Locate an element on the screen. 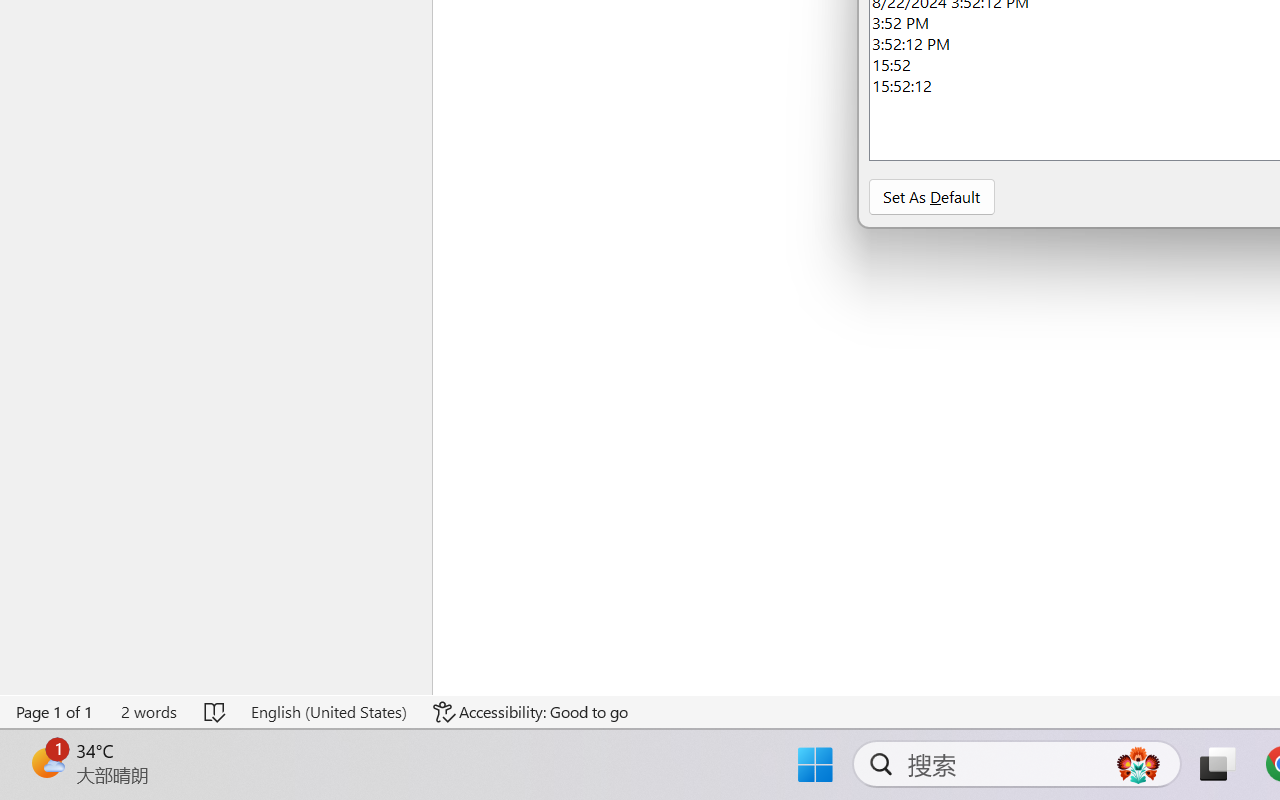 Image resolution: width=1280 pixels, height=800 pixels. AutomationID: BadgeAnchorLargeTicker is located at coordinates (46, 762).